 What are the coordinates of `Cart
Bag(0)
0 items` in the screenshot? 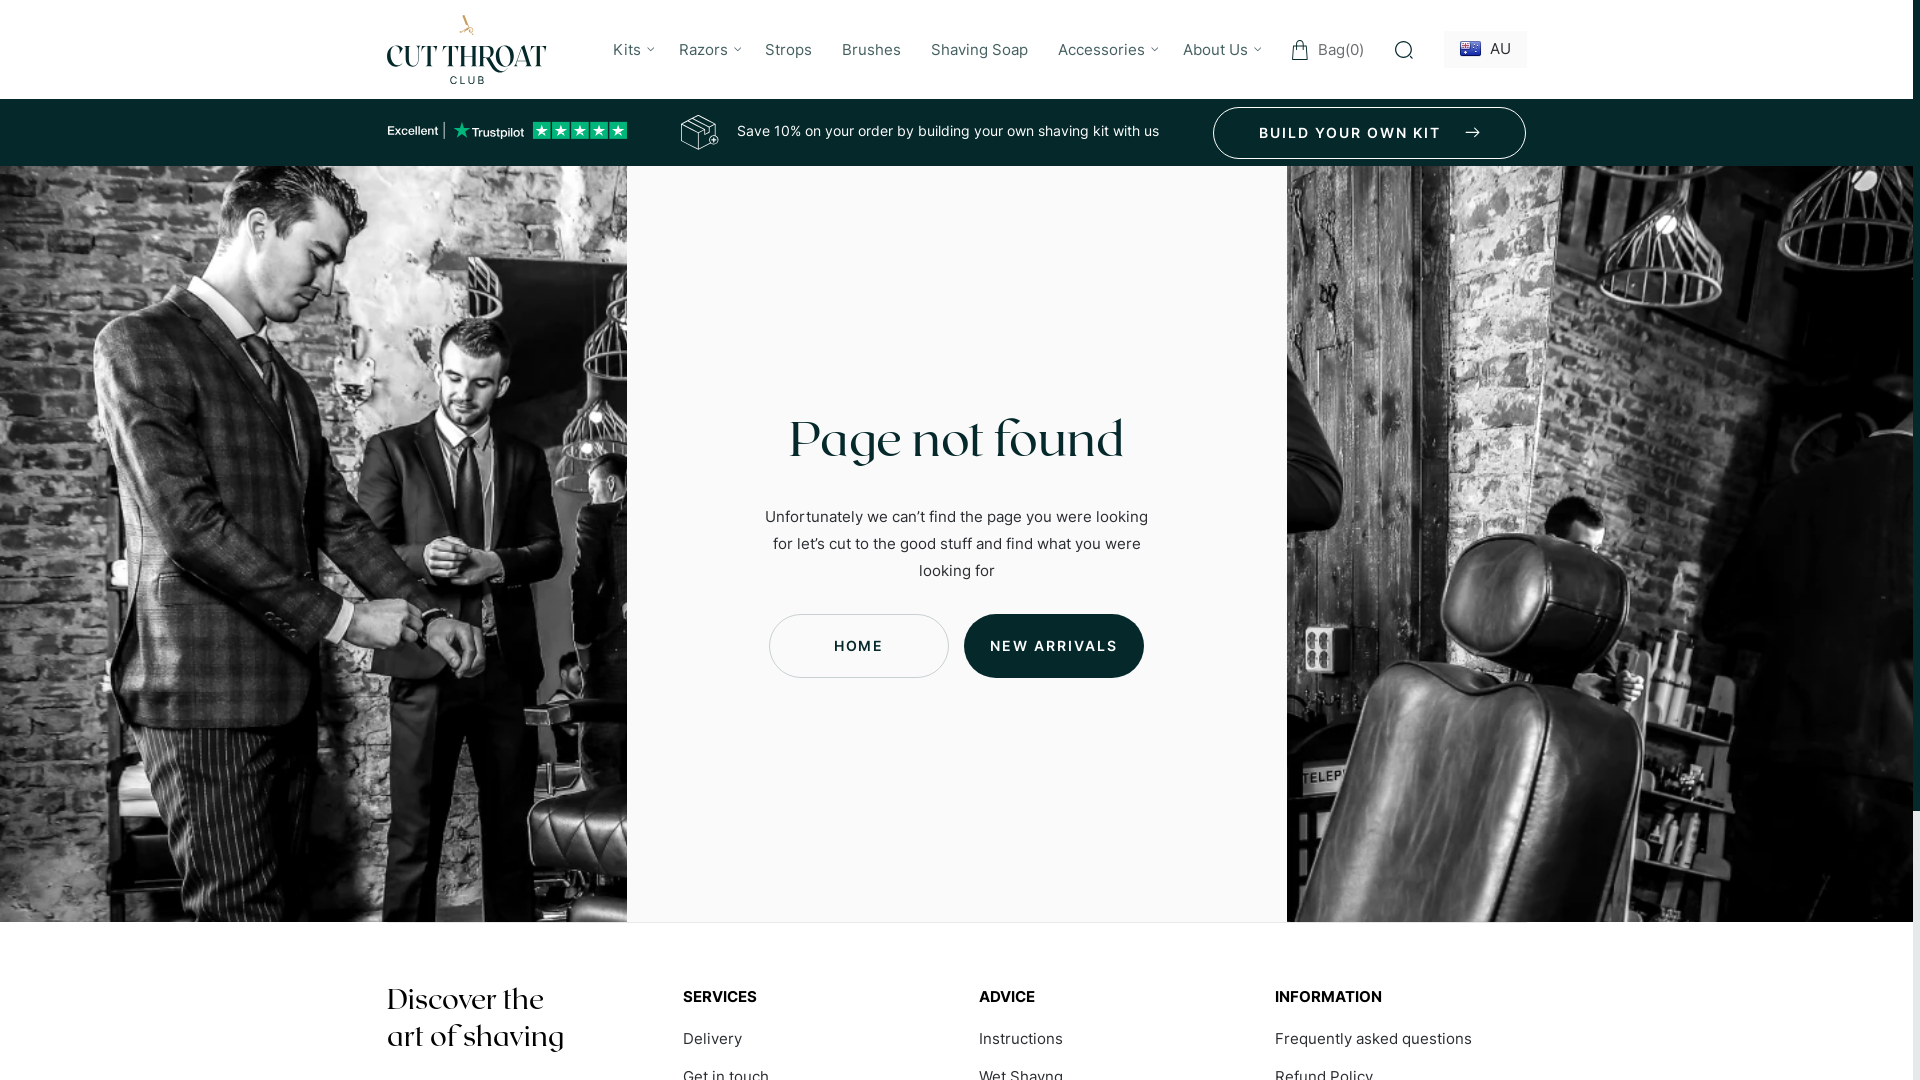 It's located at (1327, 50).